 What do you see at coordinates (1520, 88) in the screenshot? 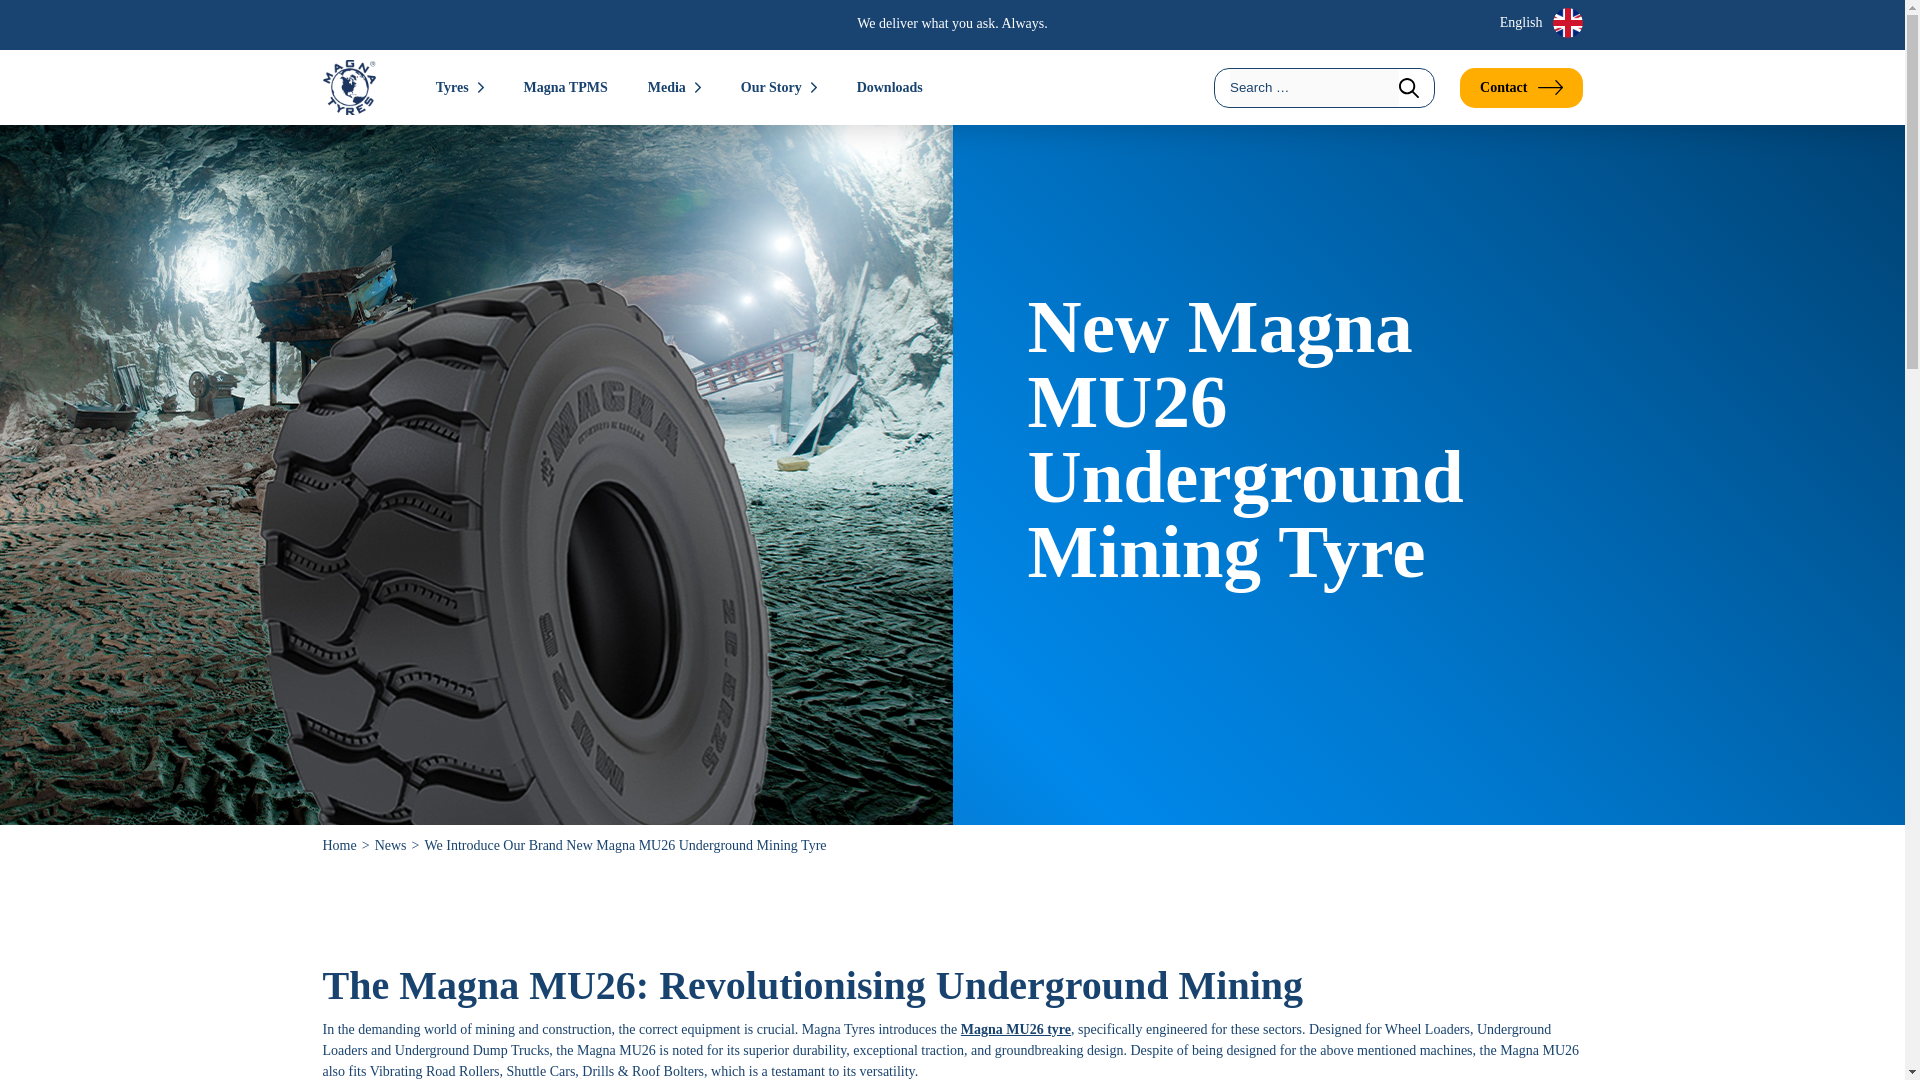
I see `Contact` at bounding box center [1520, 88].